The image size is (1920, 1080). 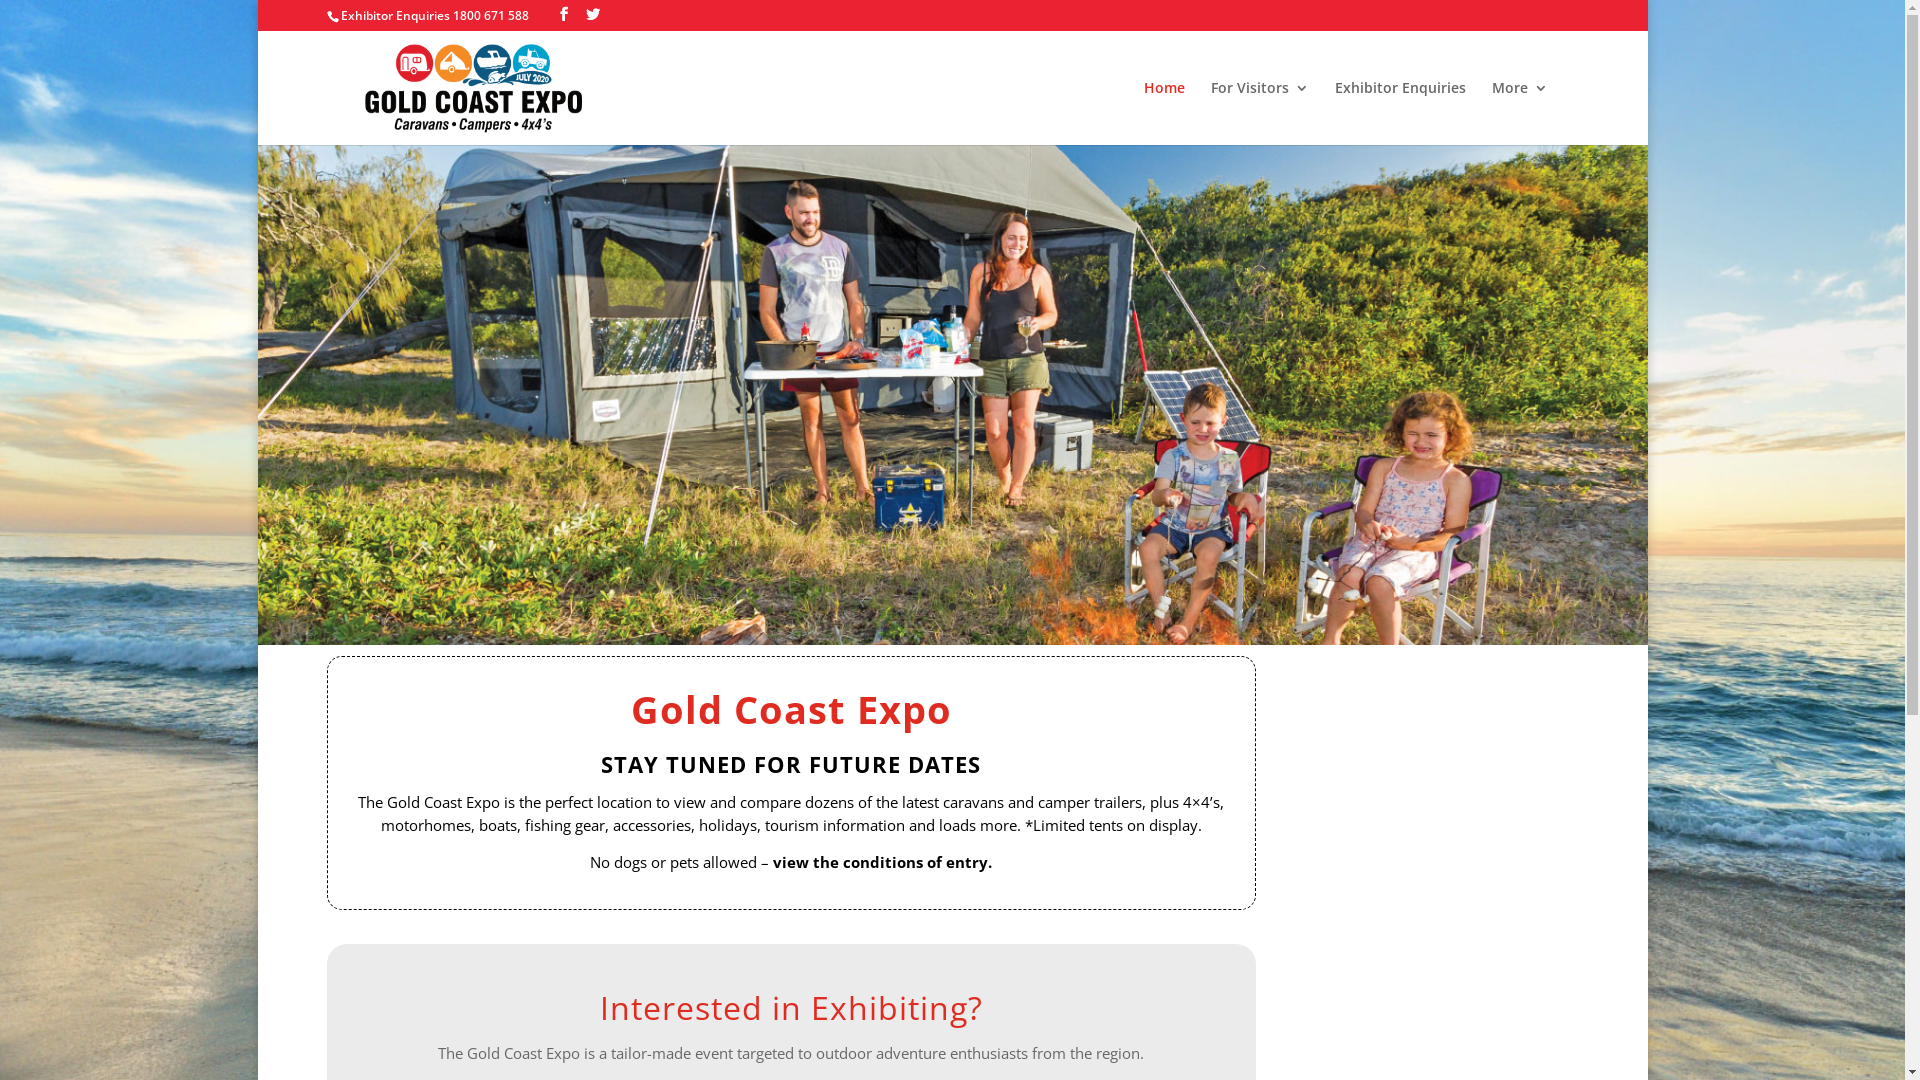 What do you see at coordinates (1164, 113) in the screenshot?
I see `Home` at bounding box center [1164, 113].